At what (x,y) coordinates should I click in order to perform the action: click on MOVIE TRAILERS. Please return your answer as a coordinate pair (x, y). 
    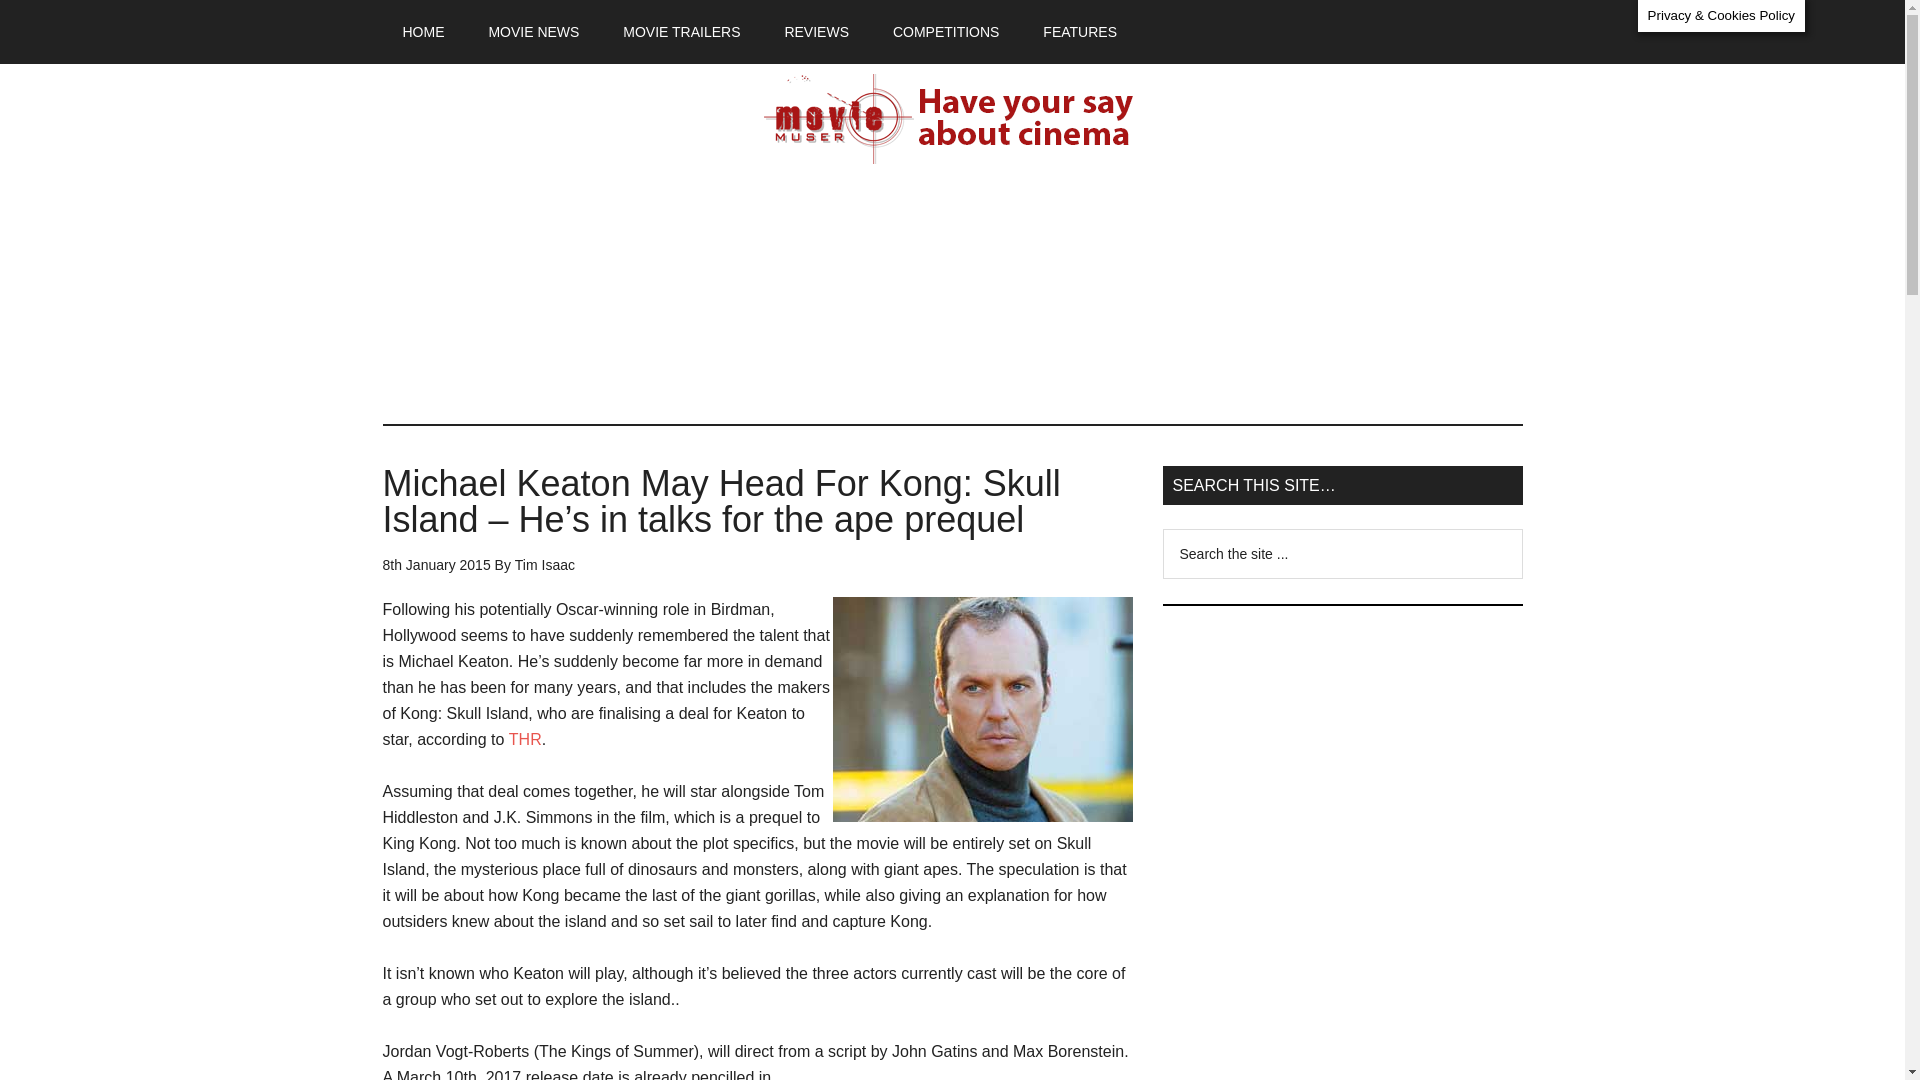
    Looking at the image, I should click on (681, 32).